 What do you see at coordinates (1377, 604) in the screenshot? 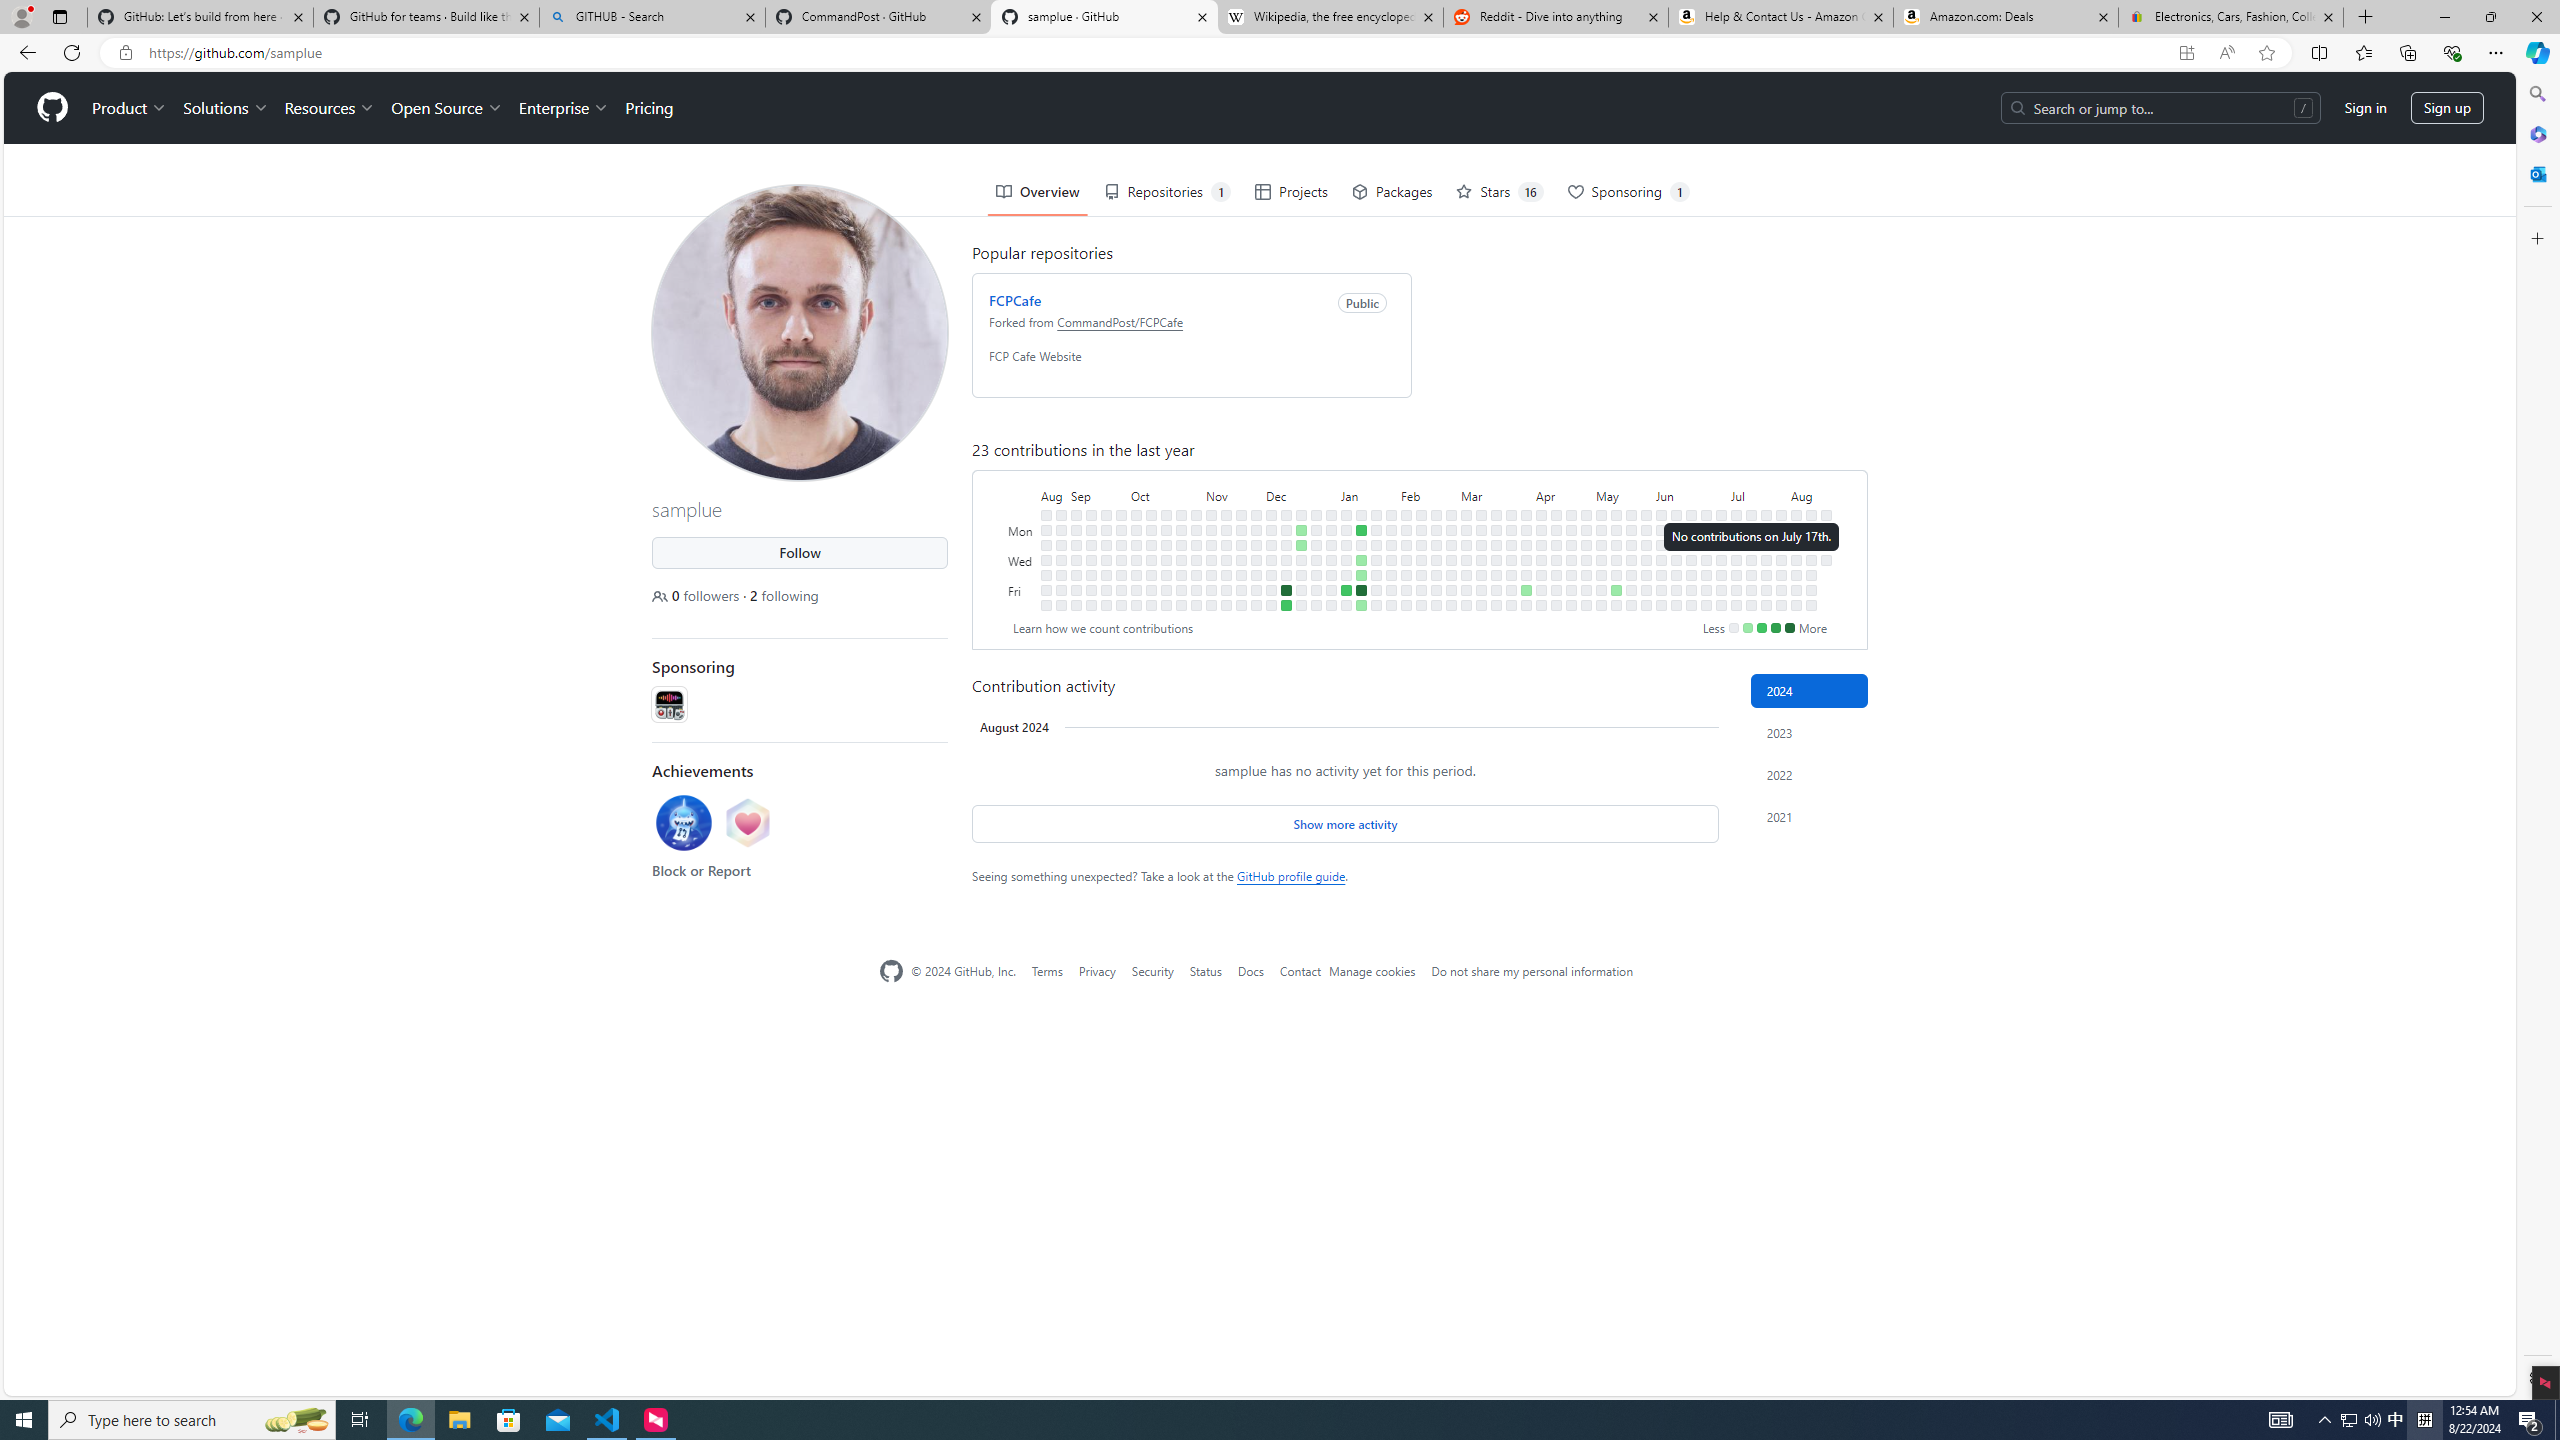
I see `No contributions on January 27th.` at bounding box center [1377, 604].